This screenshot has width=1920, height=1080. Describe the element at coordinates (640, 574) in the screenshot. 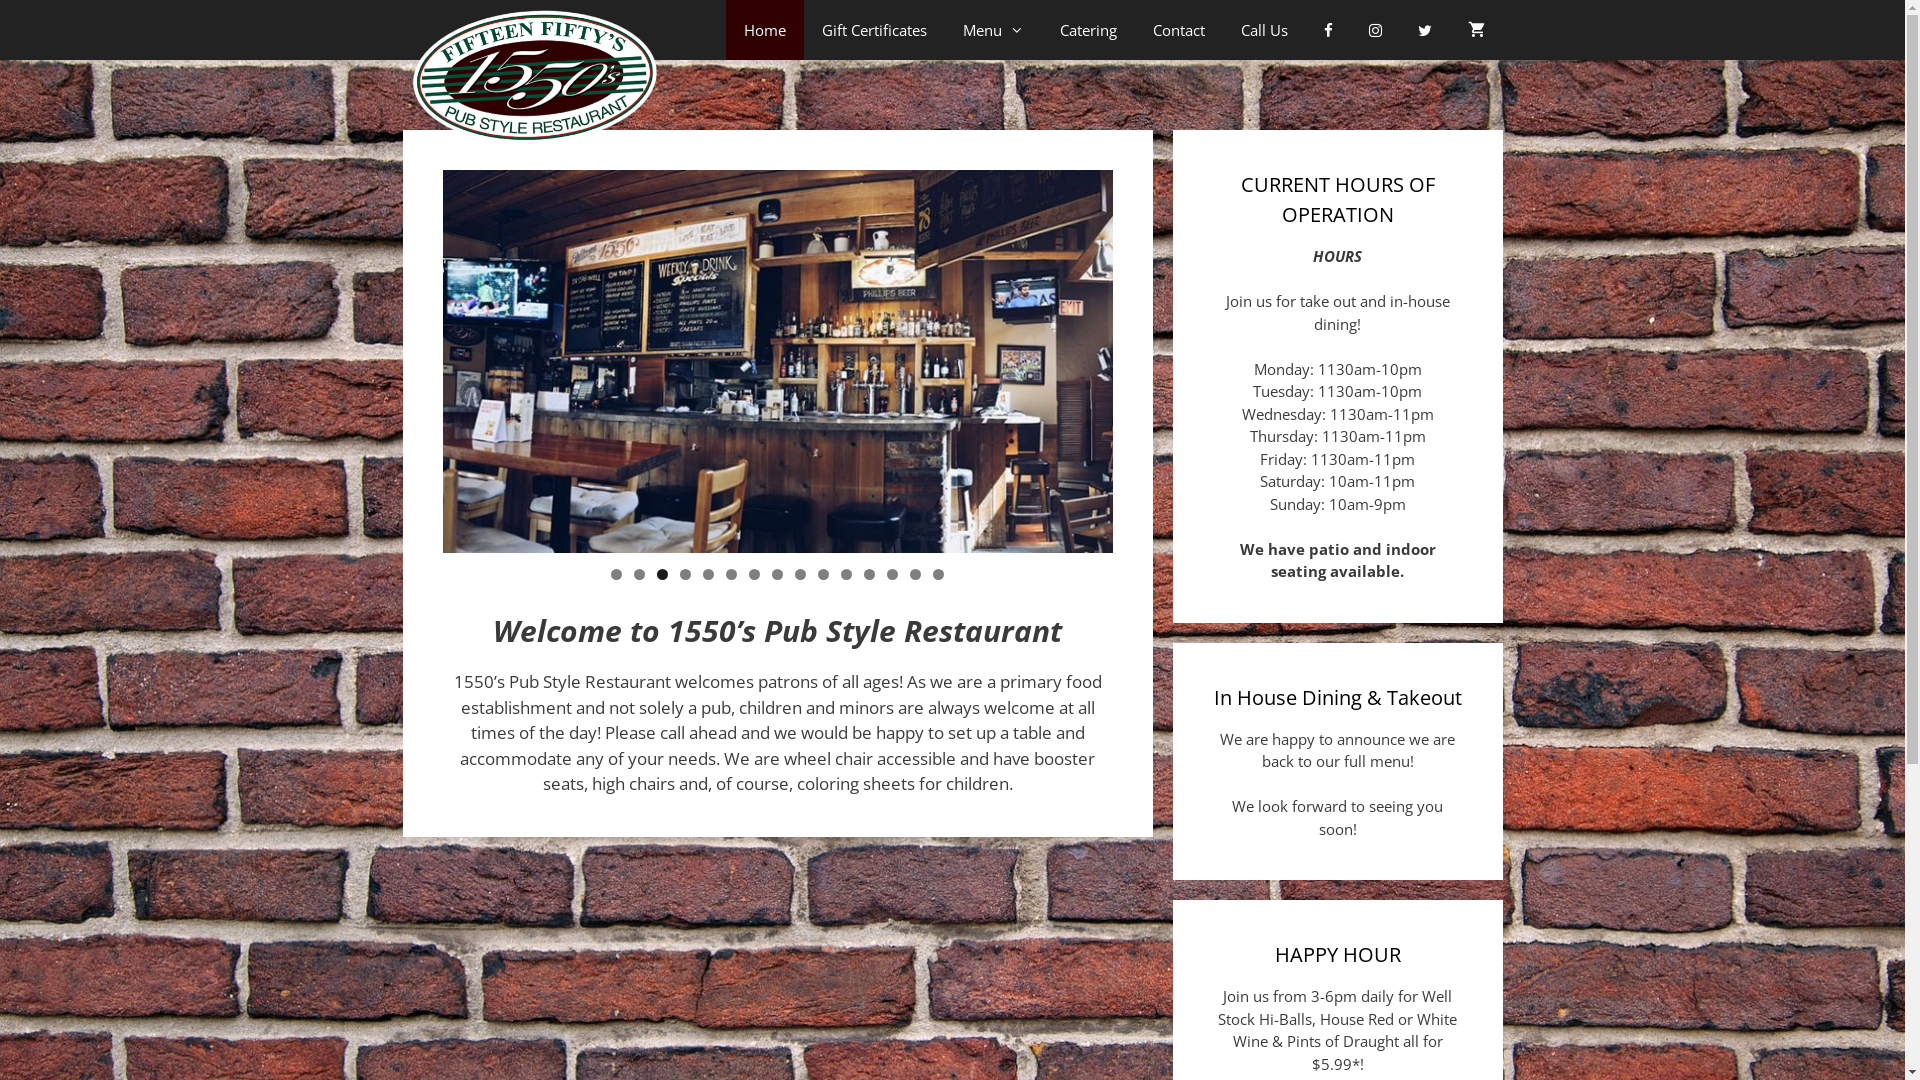

I see `2` at that location.